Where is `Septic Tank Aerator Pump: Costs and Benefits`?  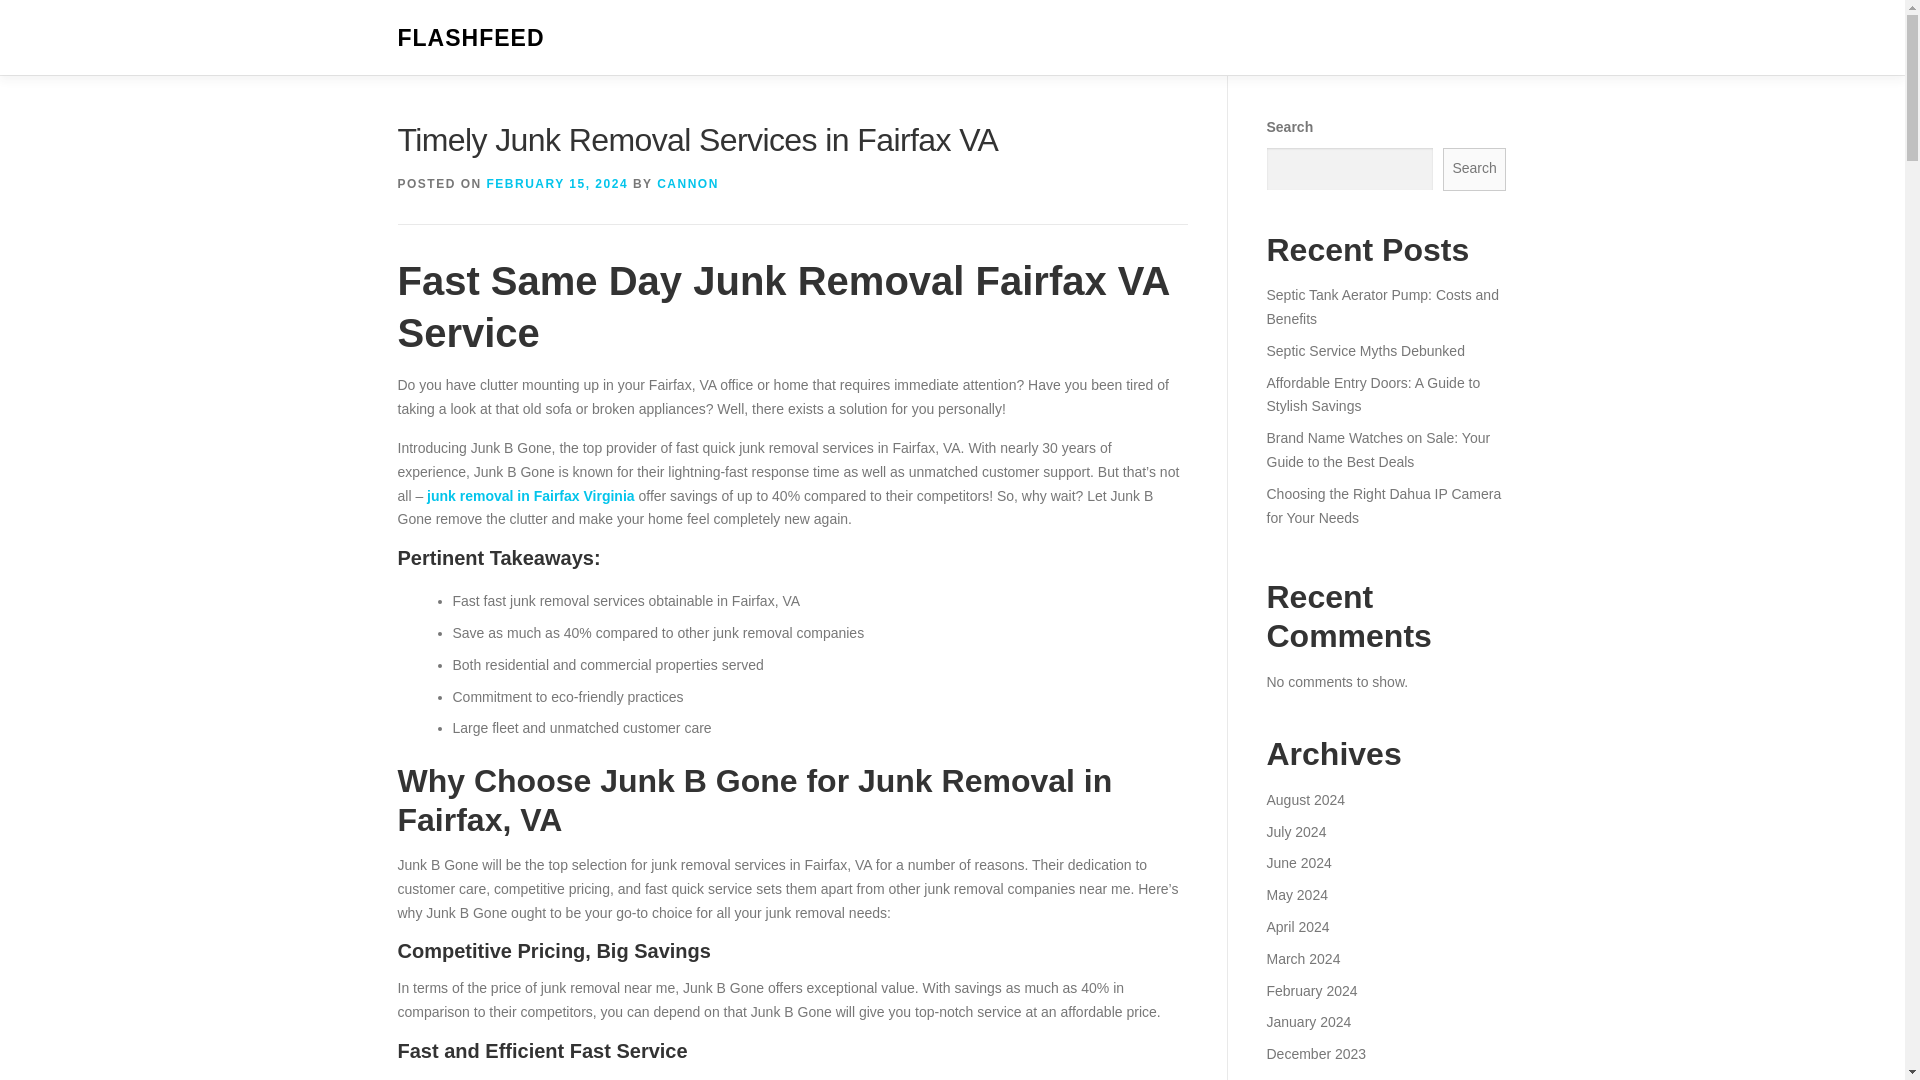 Septic Tank Aerator Pump: Costs and Benefits is located at coordinates (1381, 307).